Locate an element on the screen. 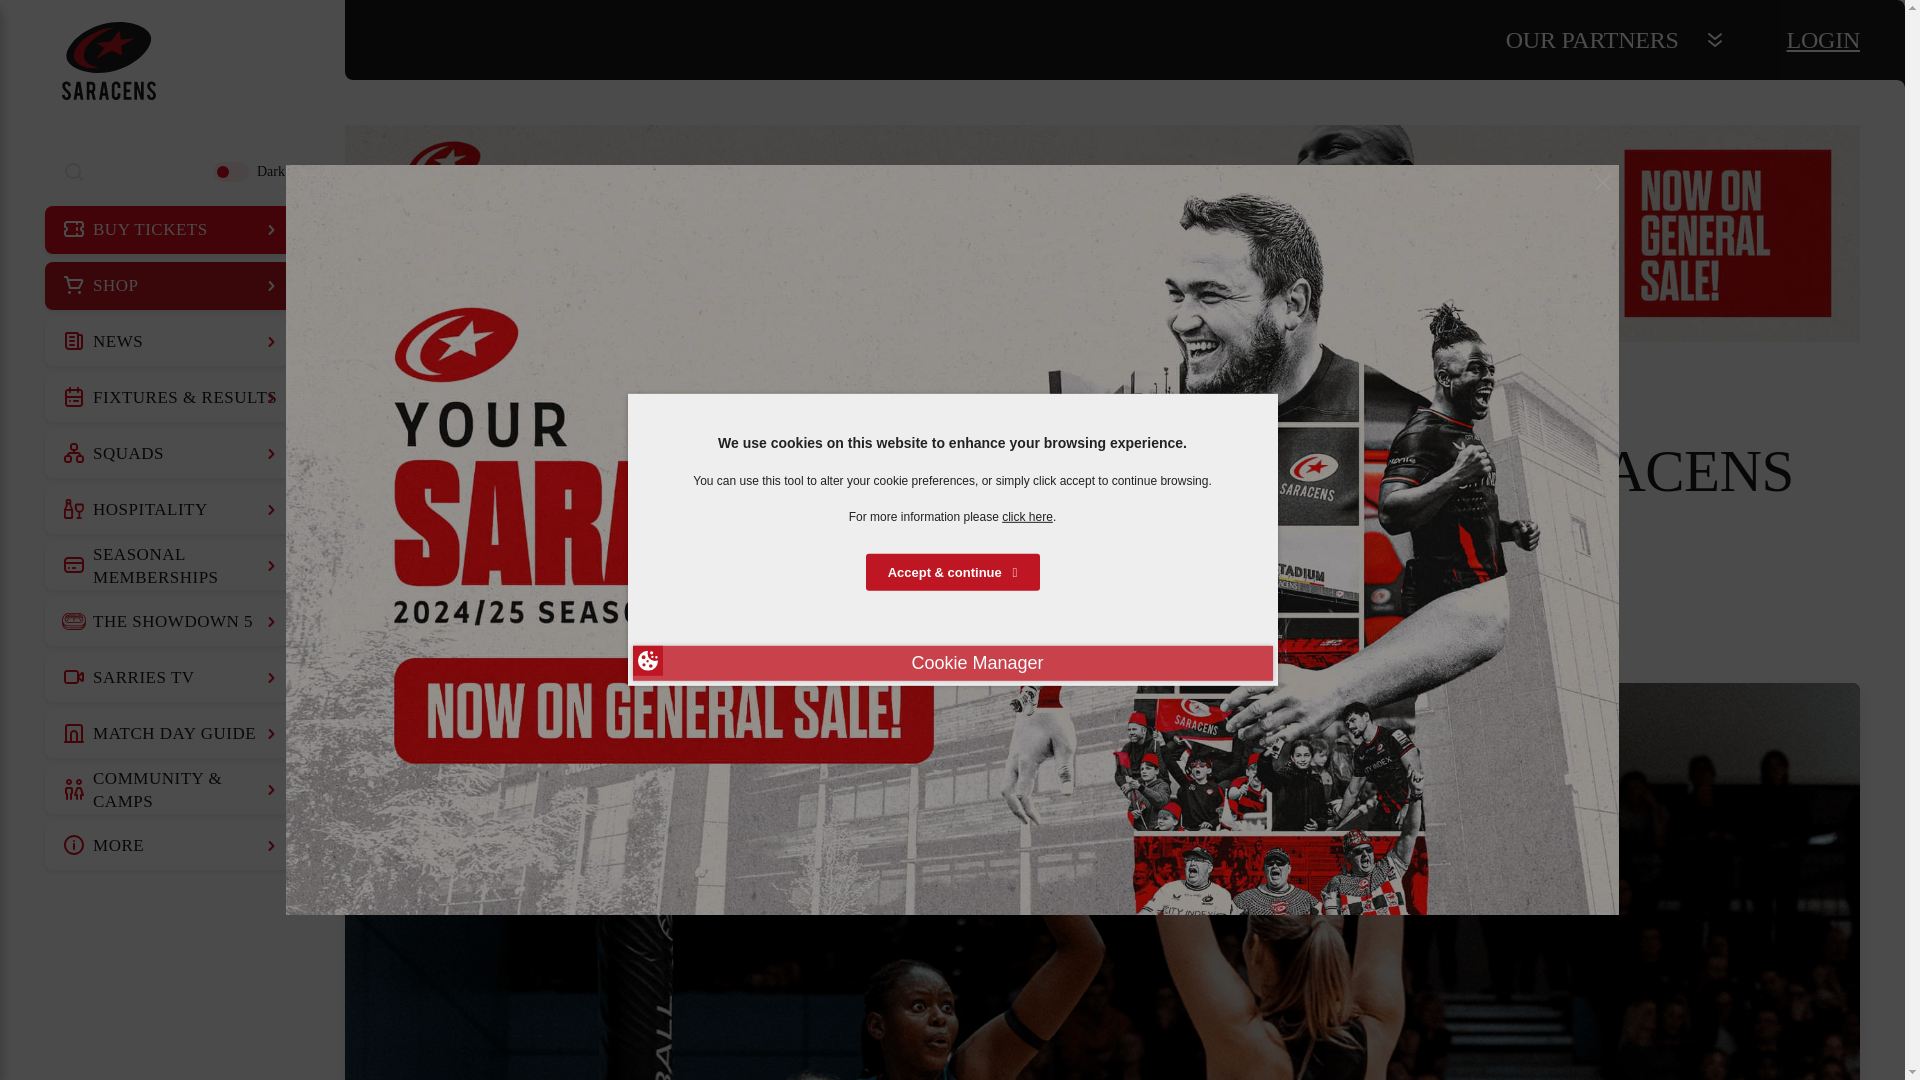 This screenshot has height=1080, width=1920. SQUADS is located at coordinates (172, 454).